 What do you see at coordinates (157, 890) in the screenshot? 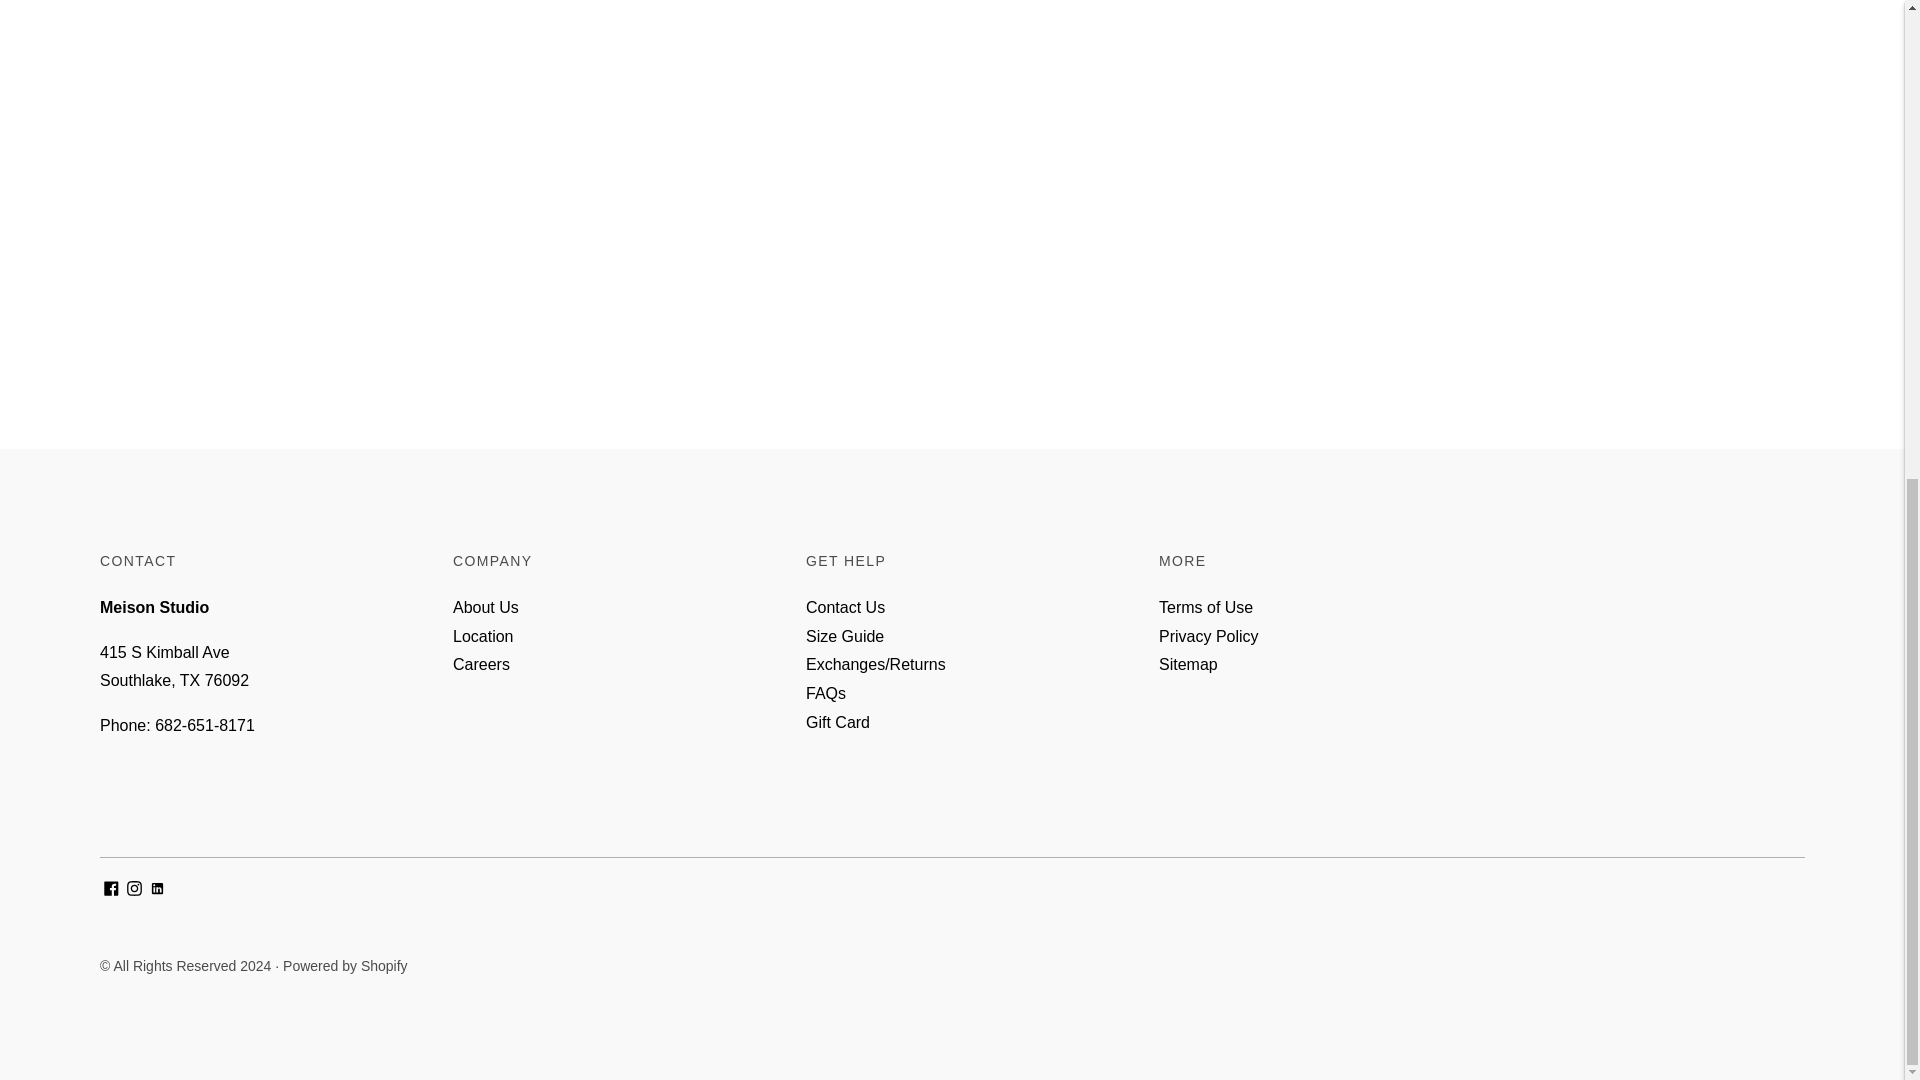
I see `meison on LinkedIn,` at bounding box center [157, 890].